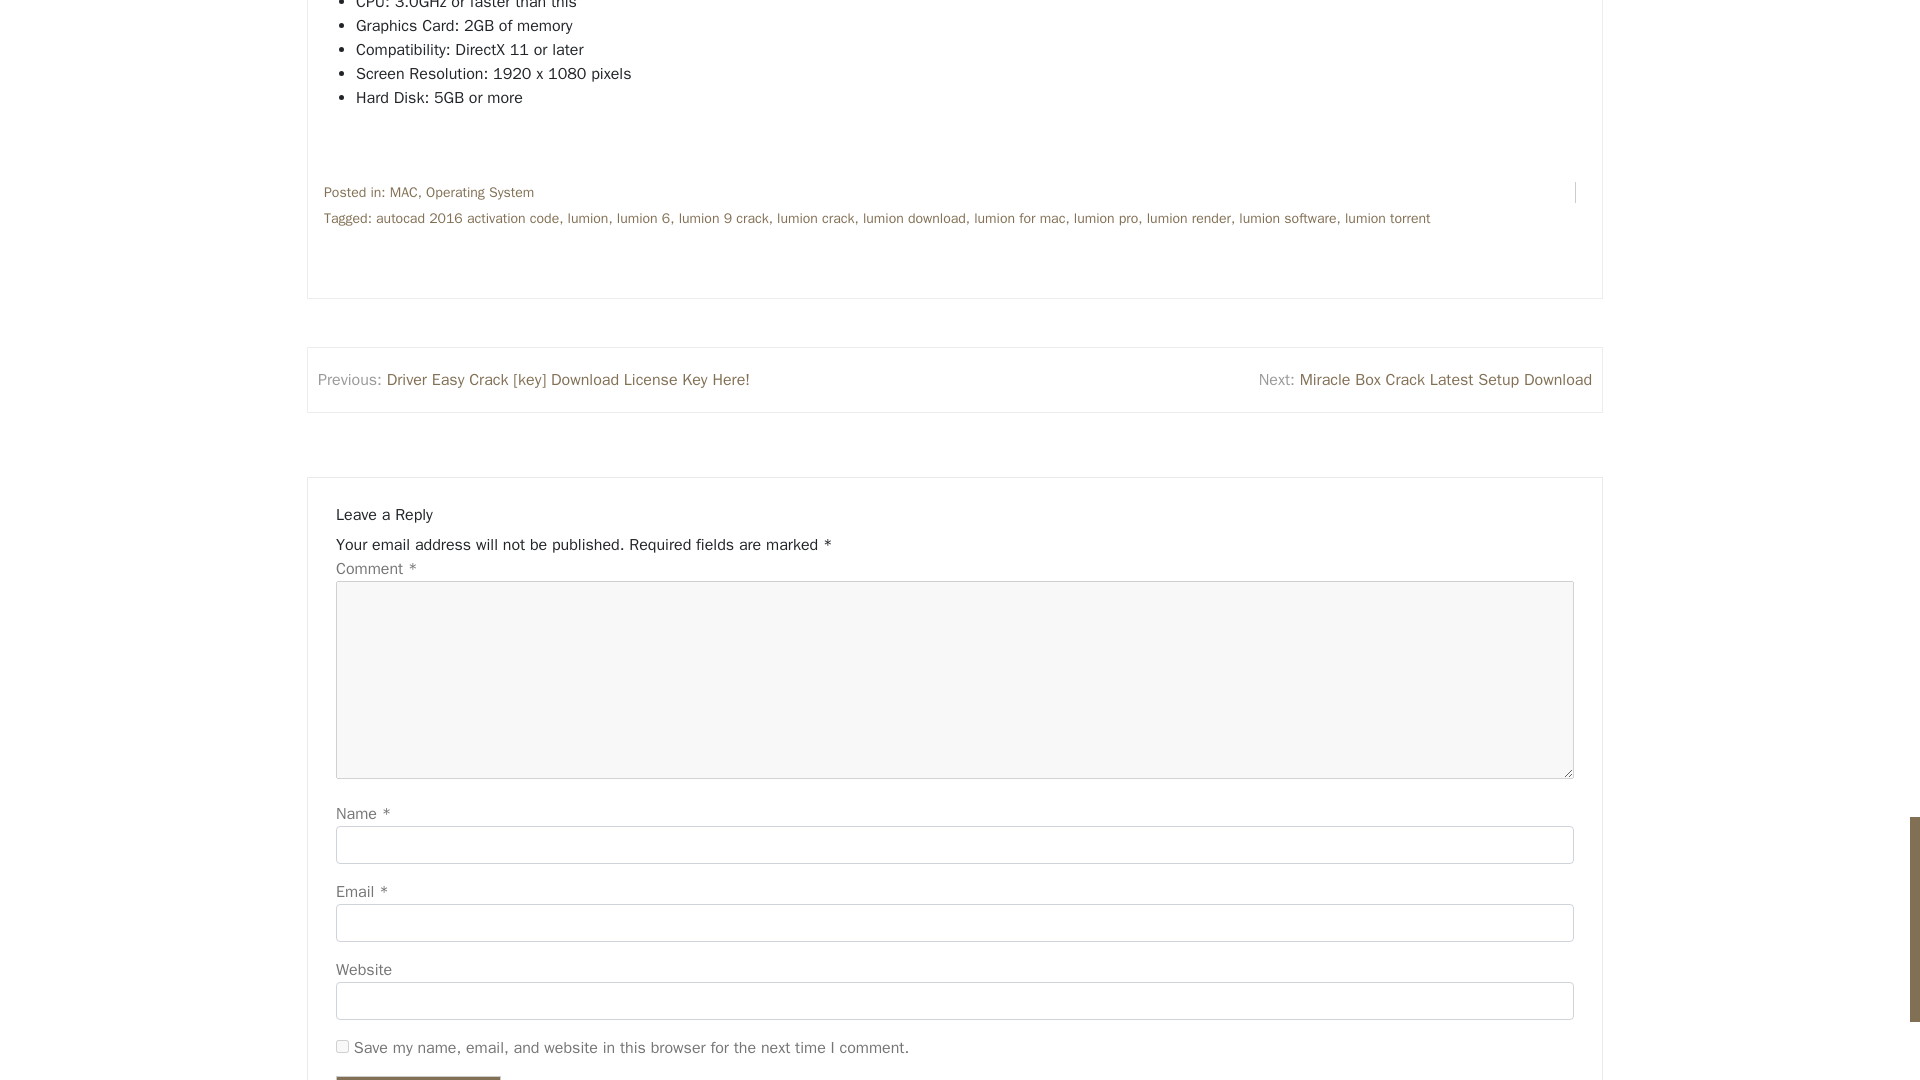  What do you see at coordinates (1287, 218) in the screenshot?
I see `lumion software` at bounding box center [1287, 218].